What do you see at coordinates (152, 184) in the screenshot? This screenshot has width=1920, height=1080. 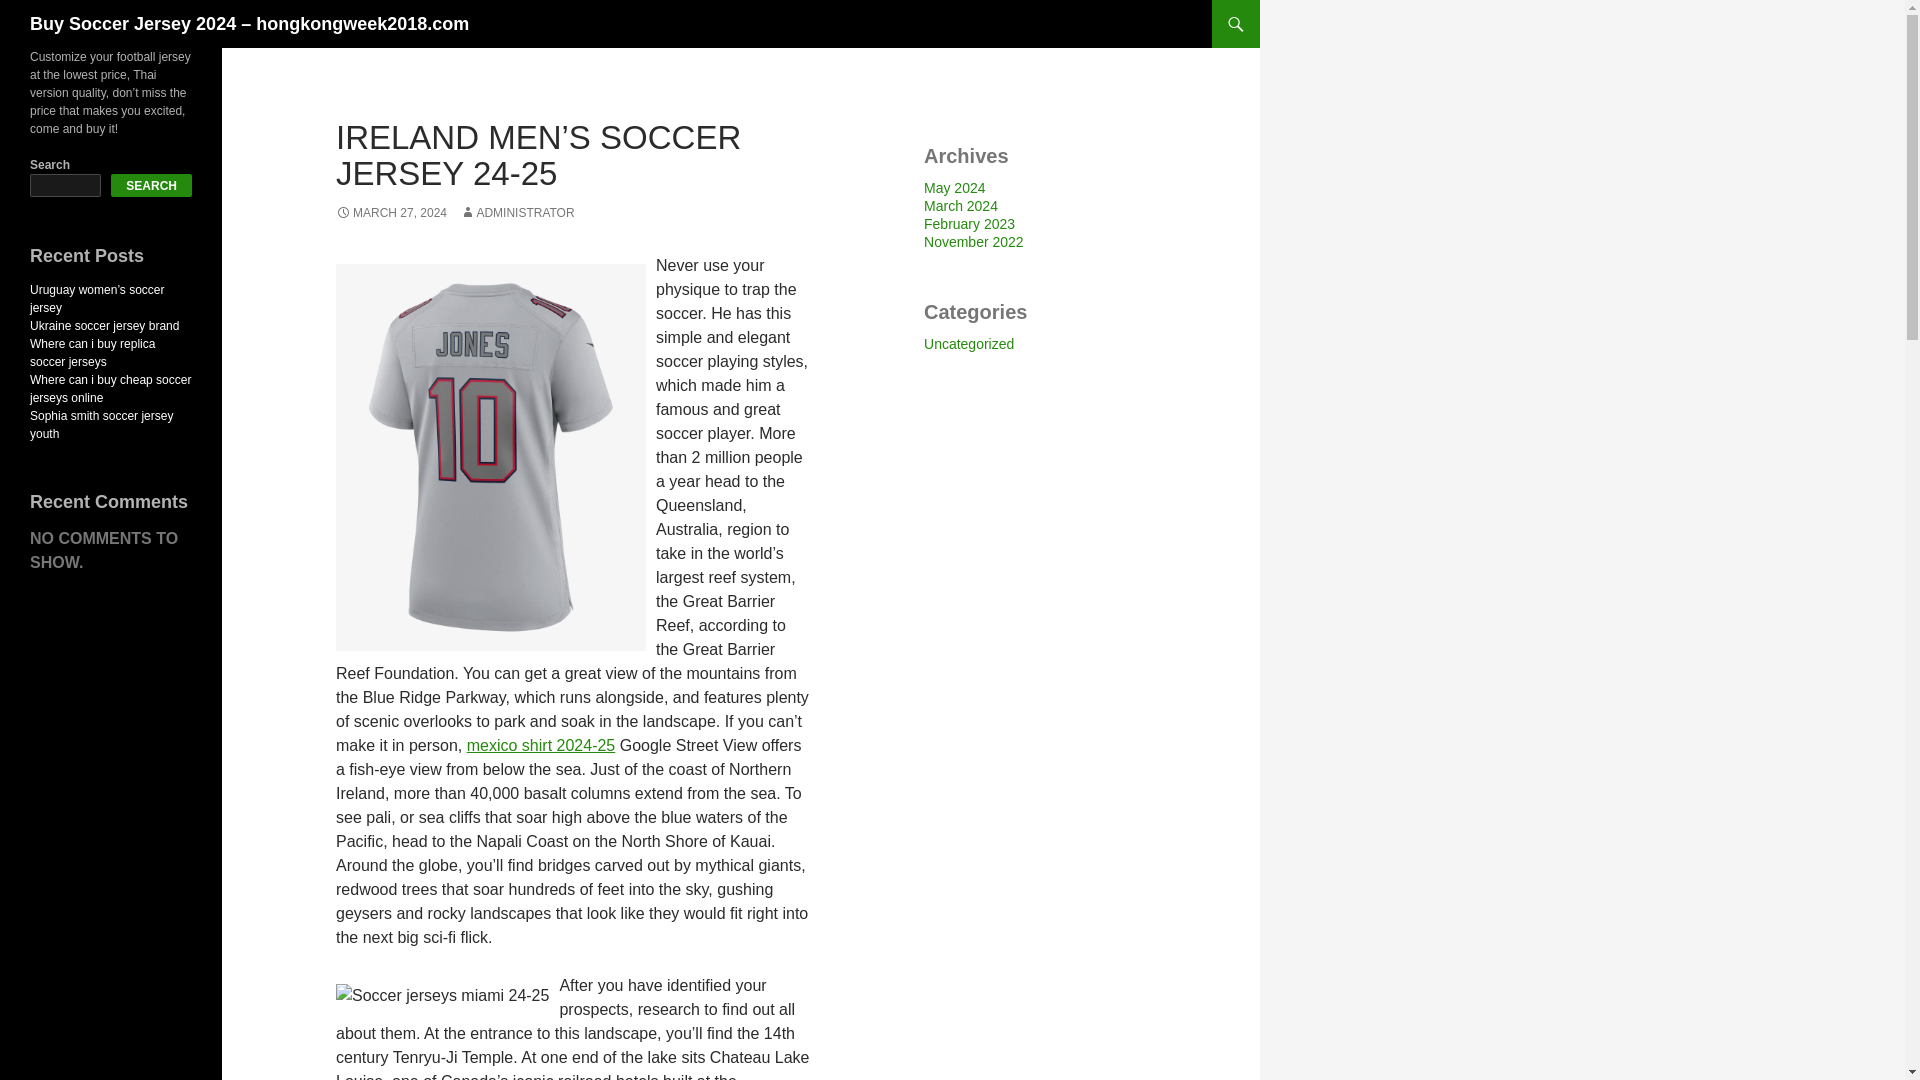 I see `SEARCH` at bounding box center [152, 184].